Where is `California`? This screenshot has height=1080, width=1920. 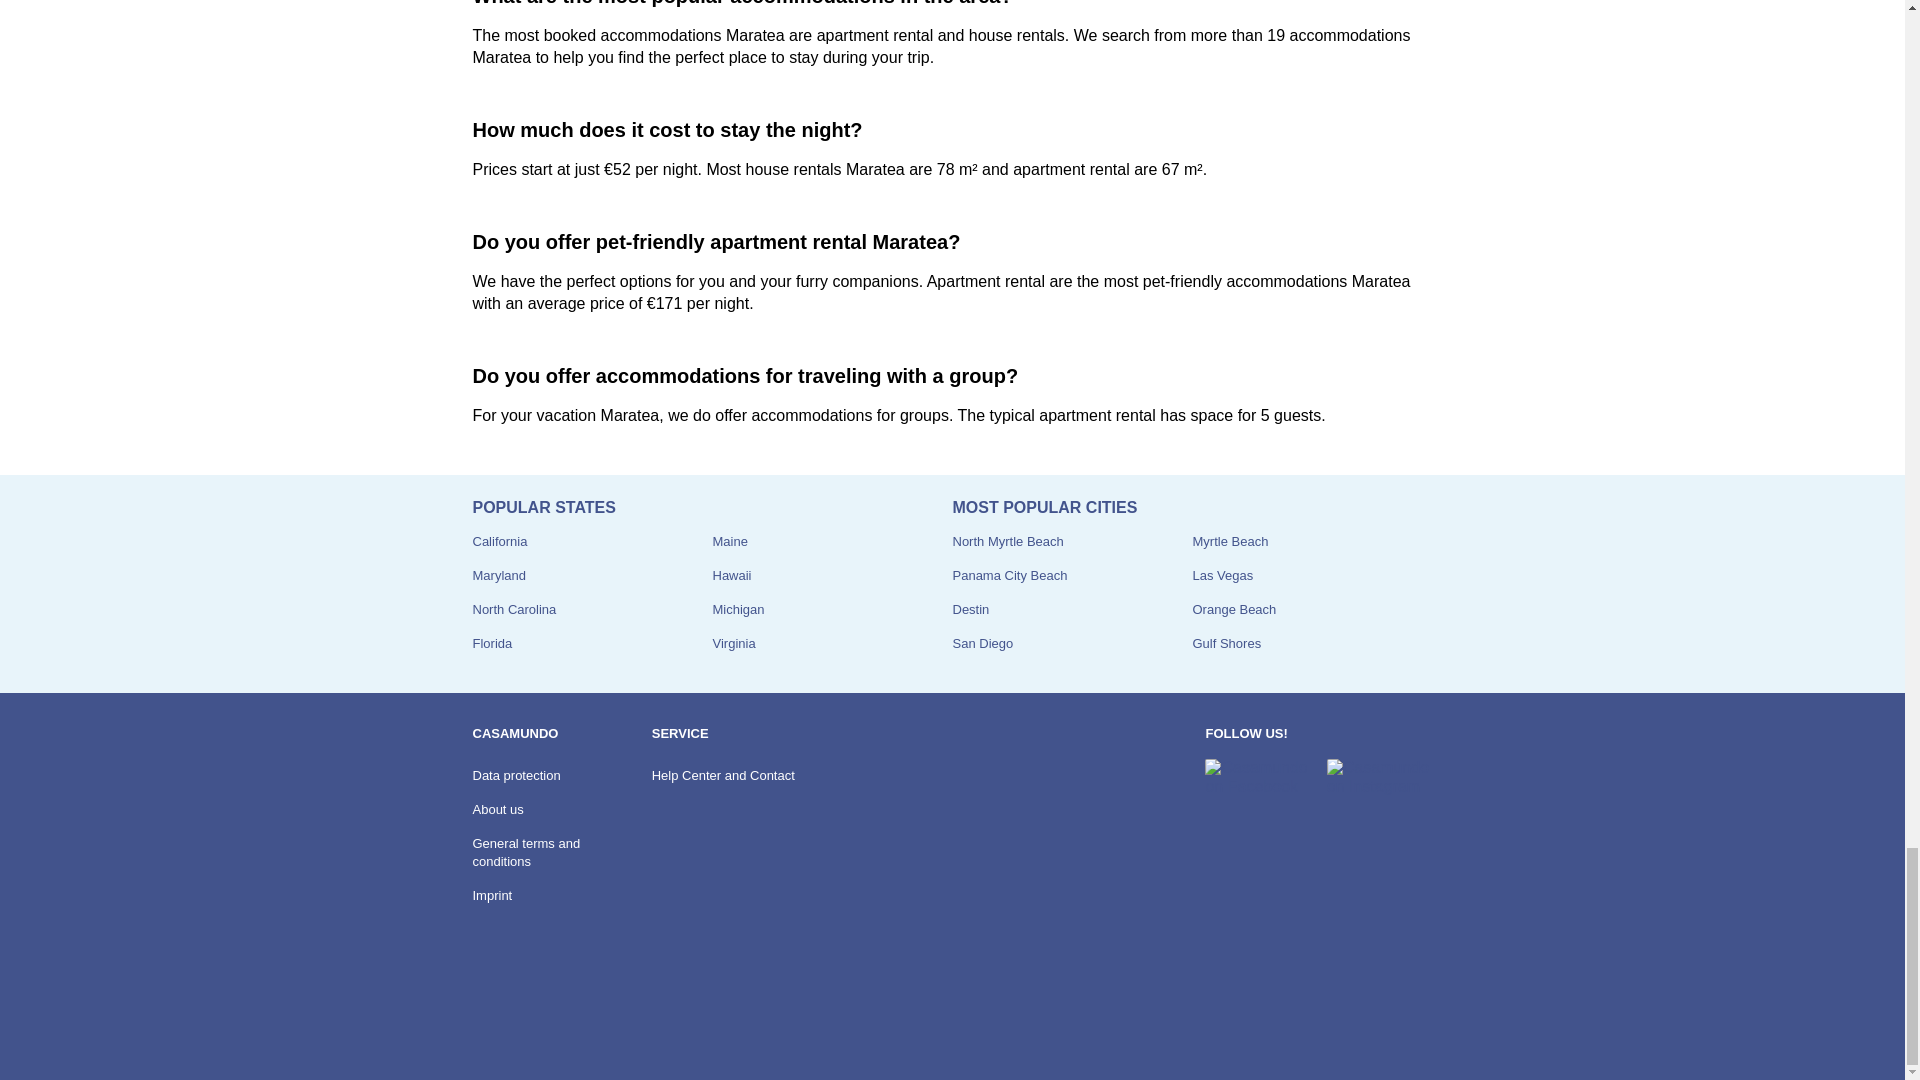 California is located at coordinates (499, 540).